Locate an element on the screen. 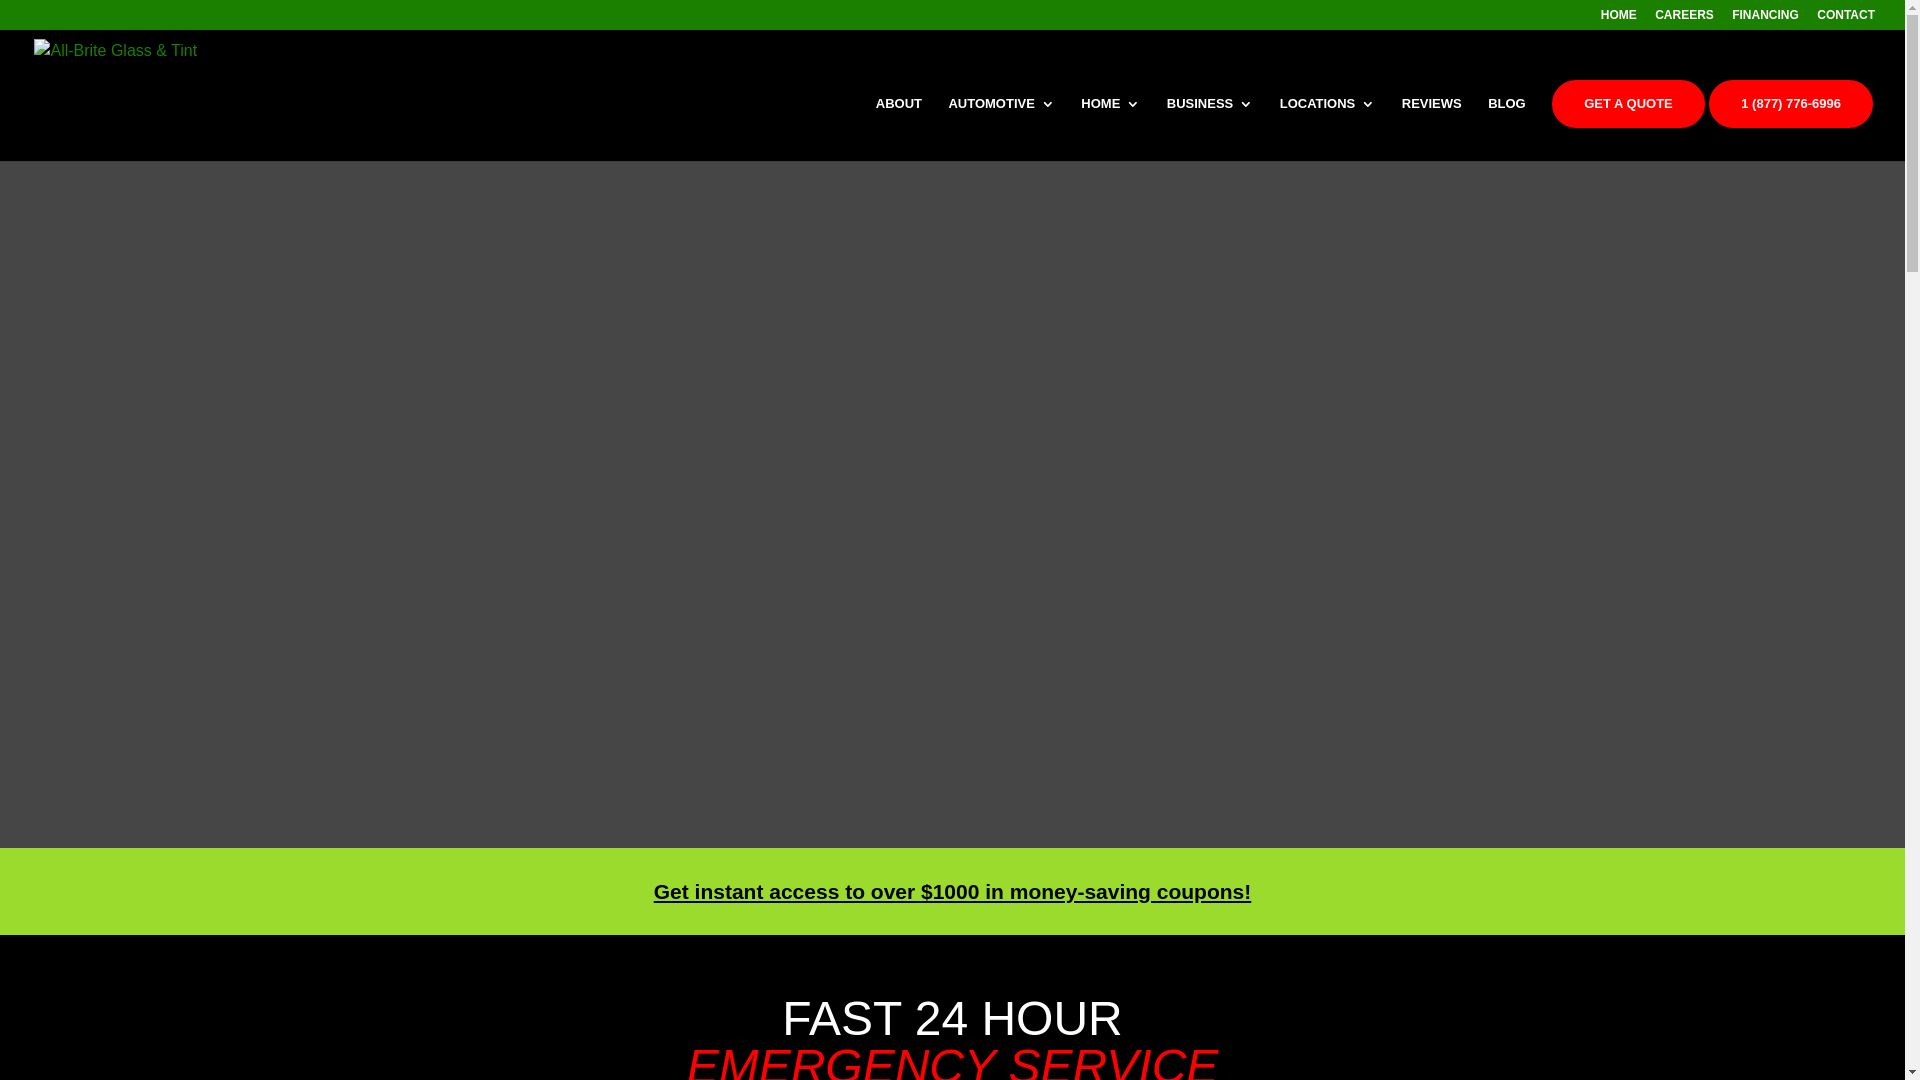  BLOG is located at coordinates (1507, 129).